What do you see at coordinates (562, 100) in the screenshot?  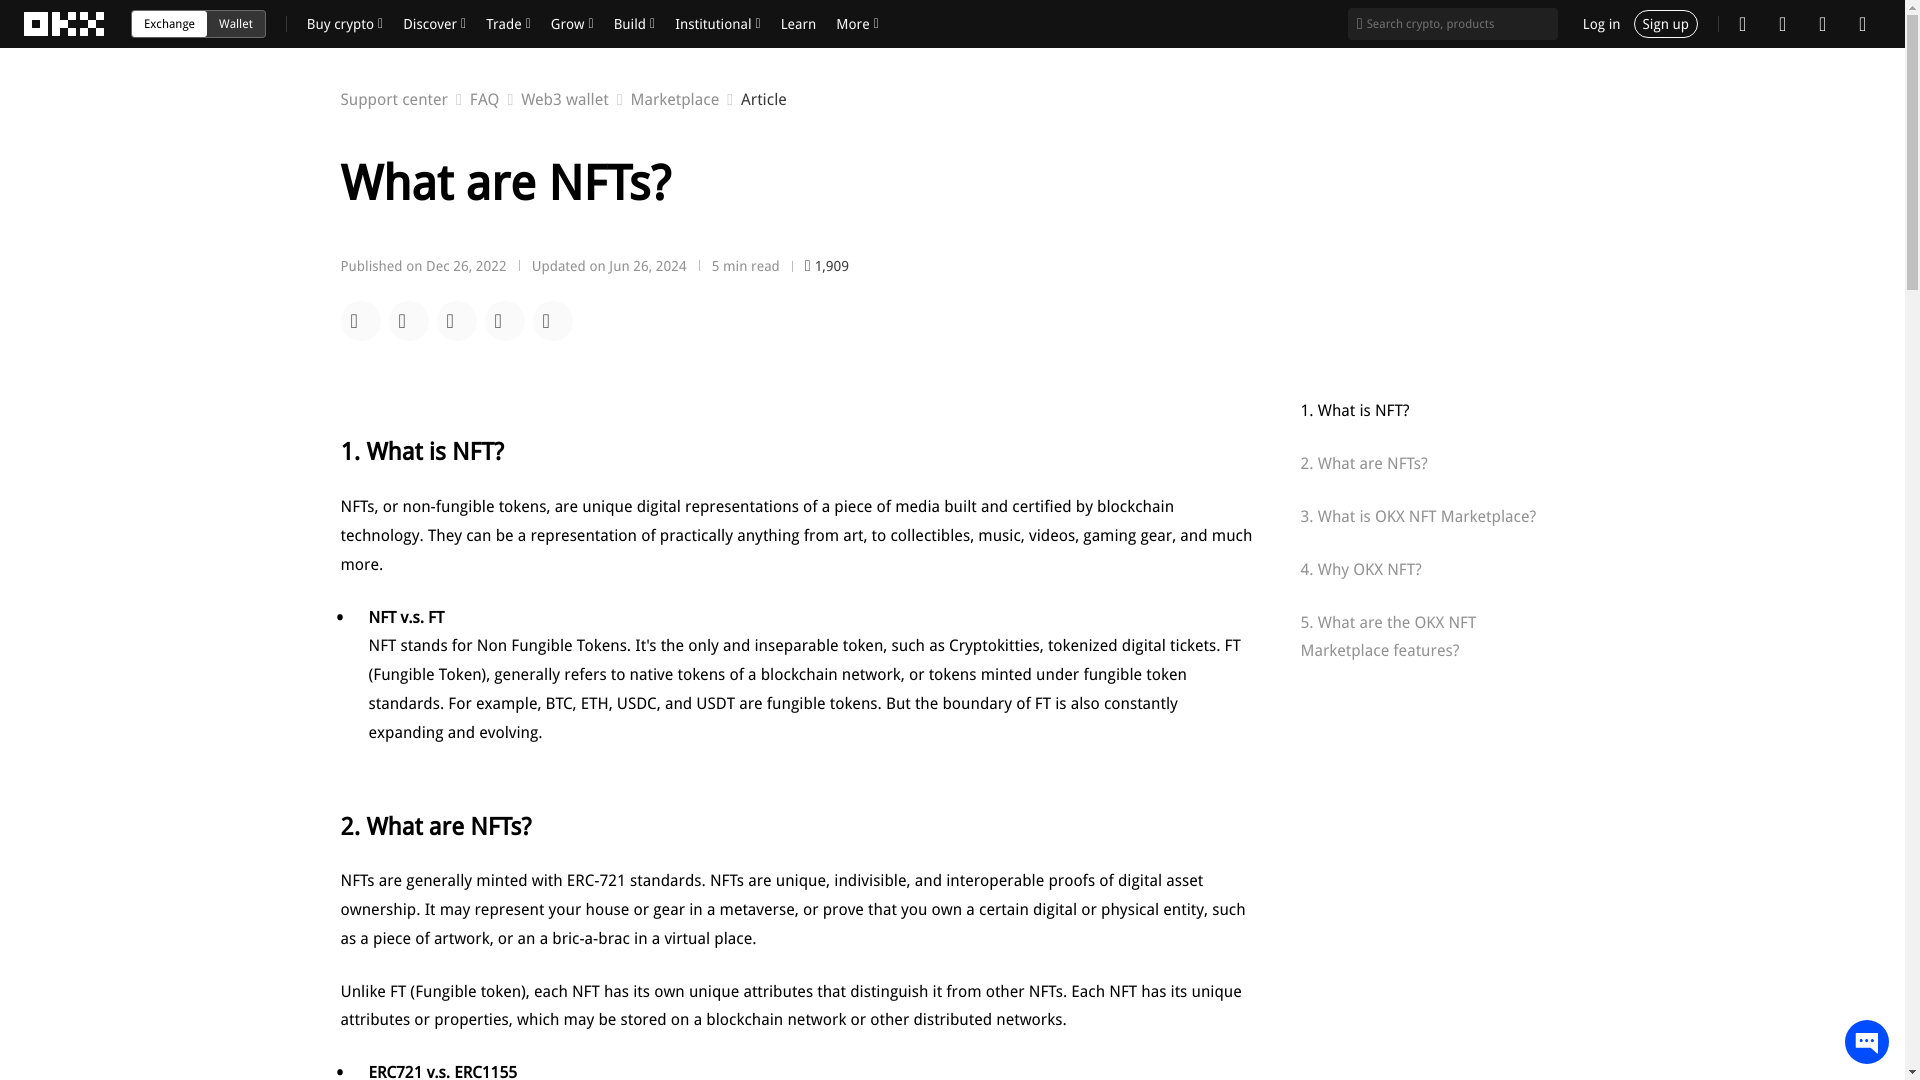 I see `Exchange` at bounding box center [562, 100].